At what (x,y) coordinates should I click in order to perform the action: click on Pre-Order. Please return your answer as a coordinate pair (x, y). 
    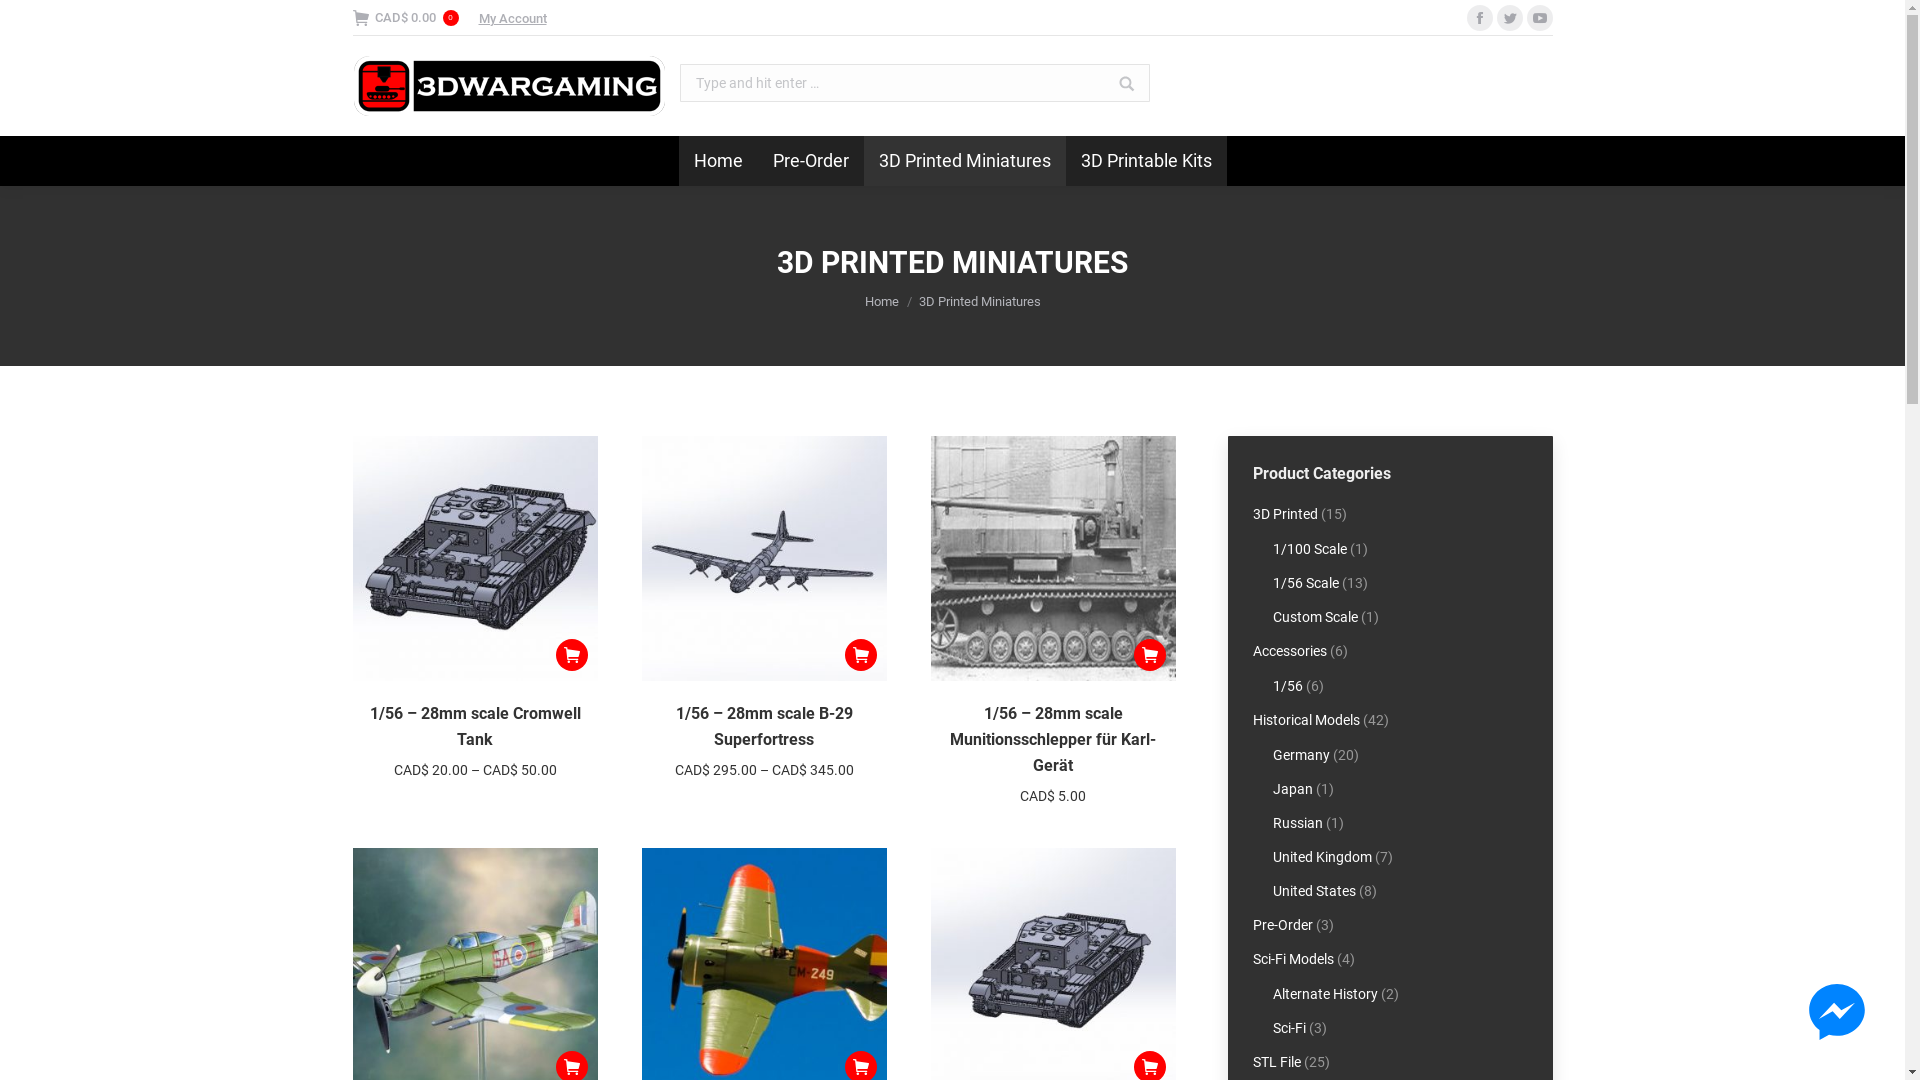
    Looking at the image, I should click on (1282, 926).